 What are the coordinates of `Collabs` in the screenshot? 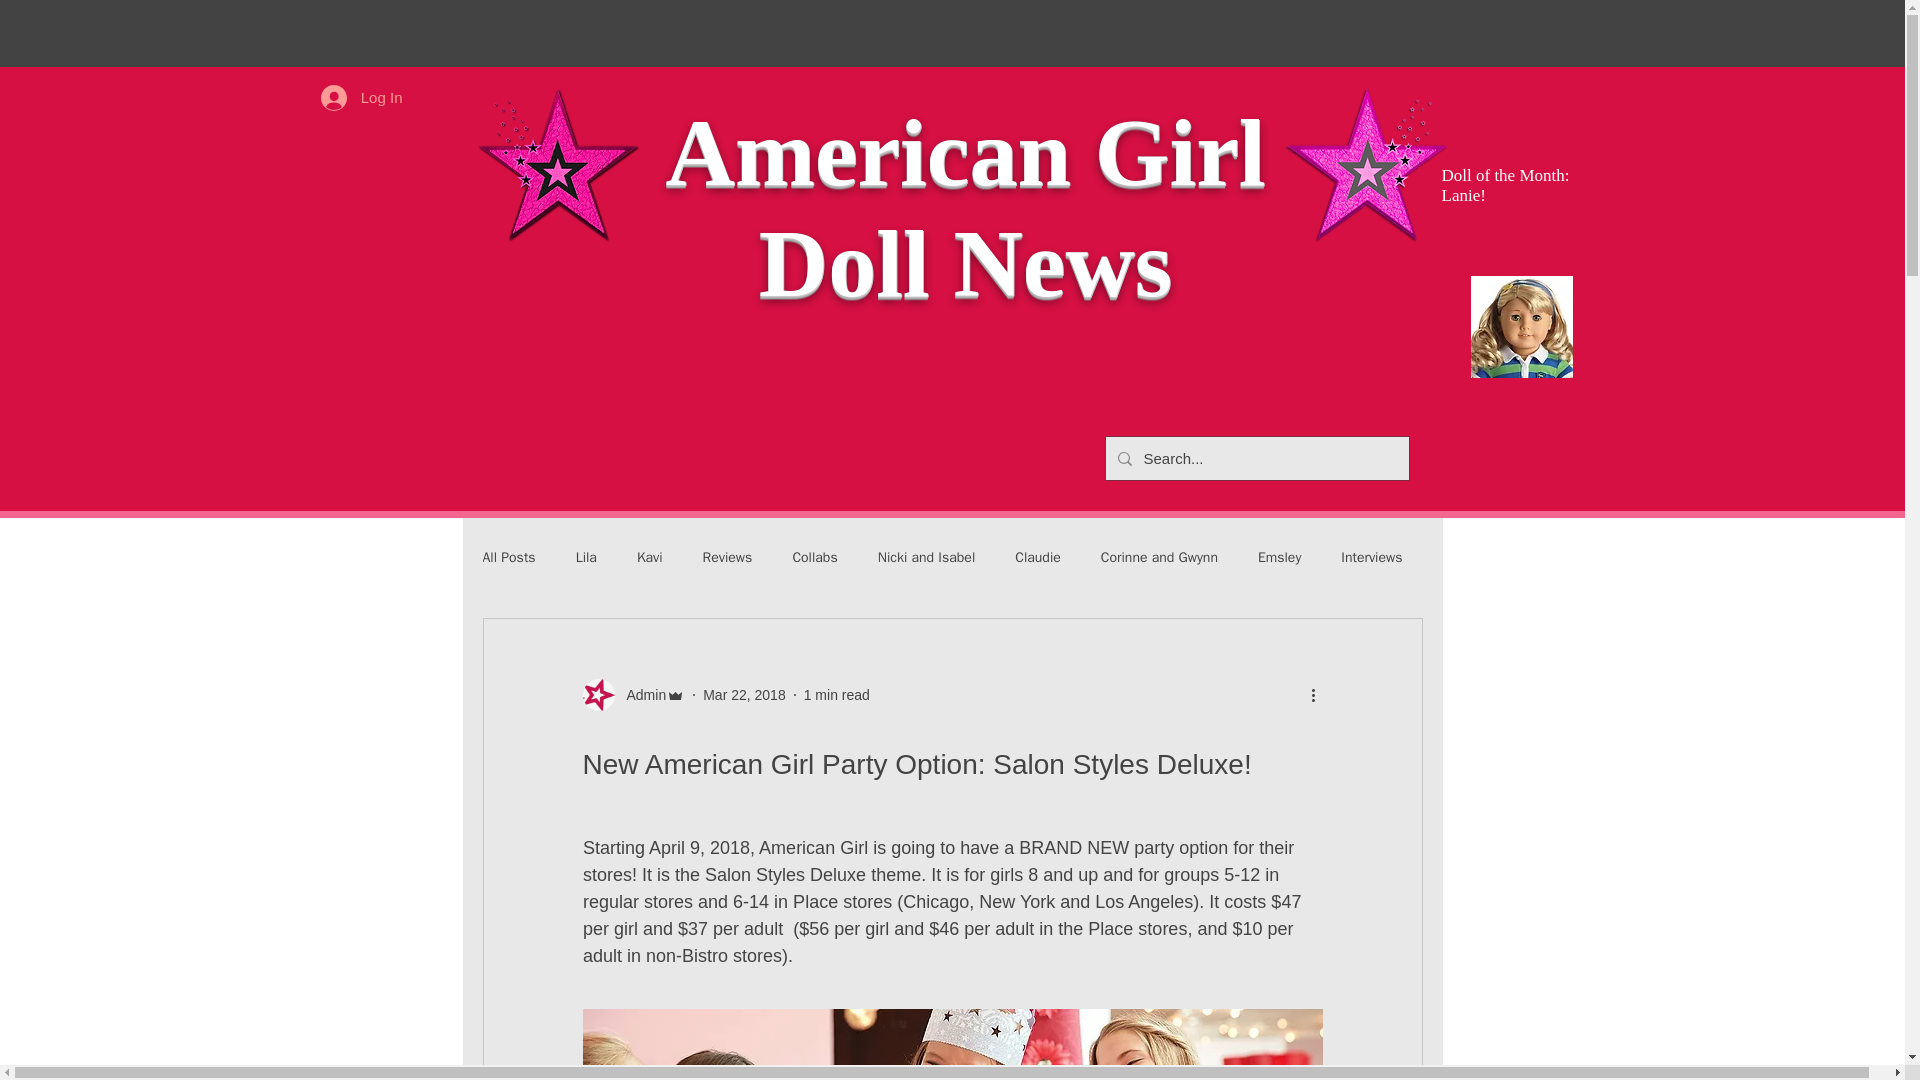 It's located at (814, 558).